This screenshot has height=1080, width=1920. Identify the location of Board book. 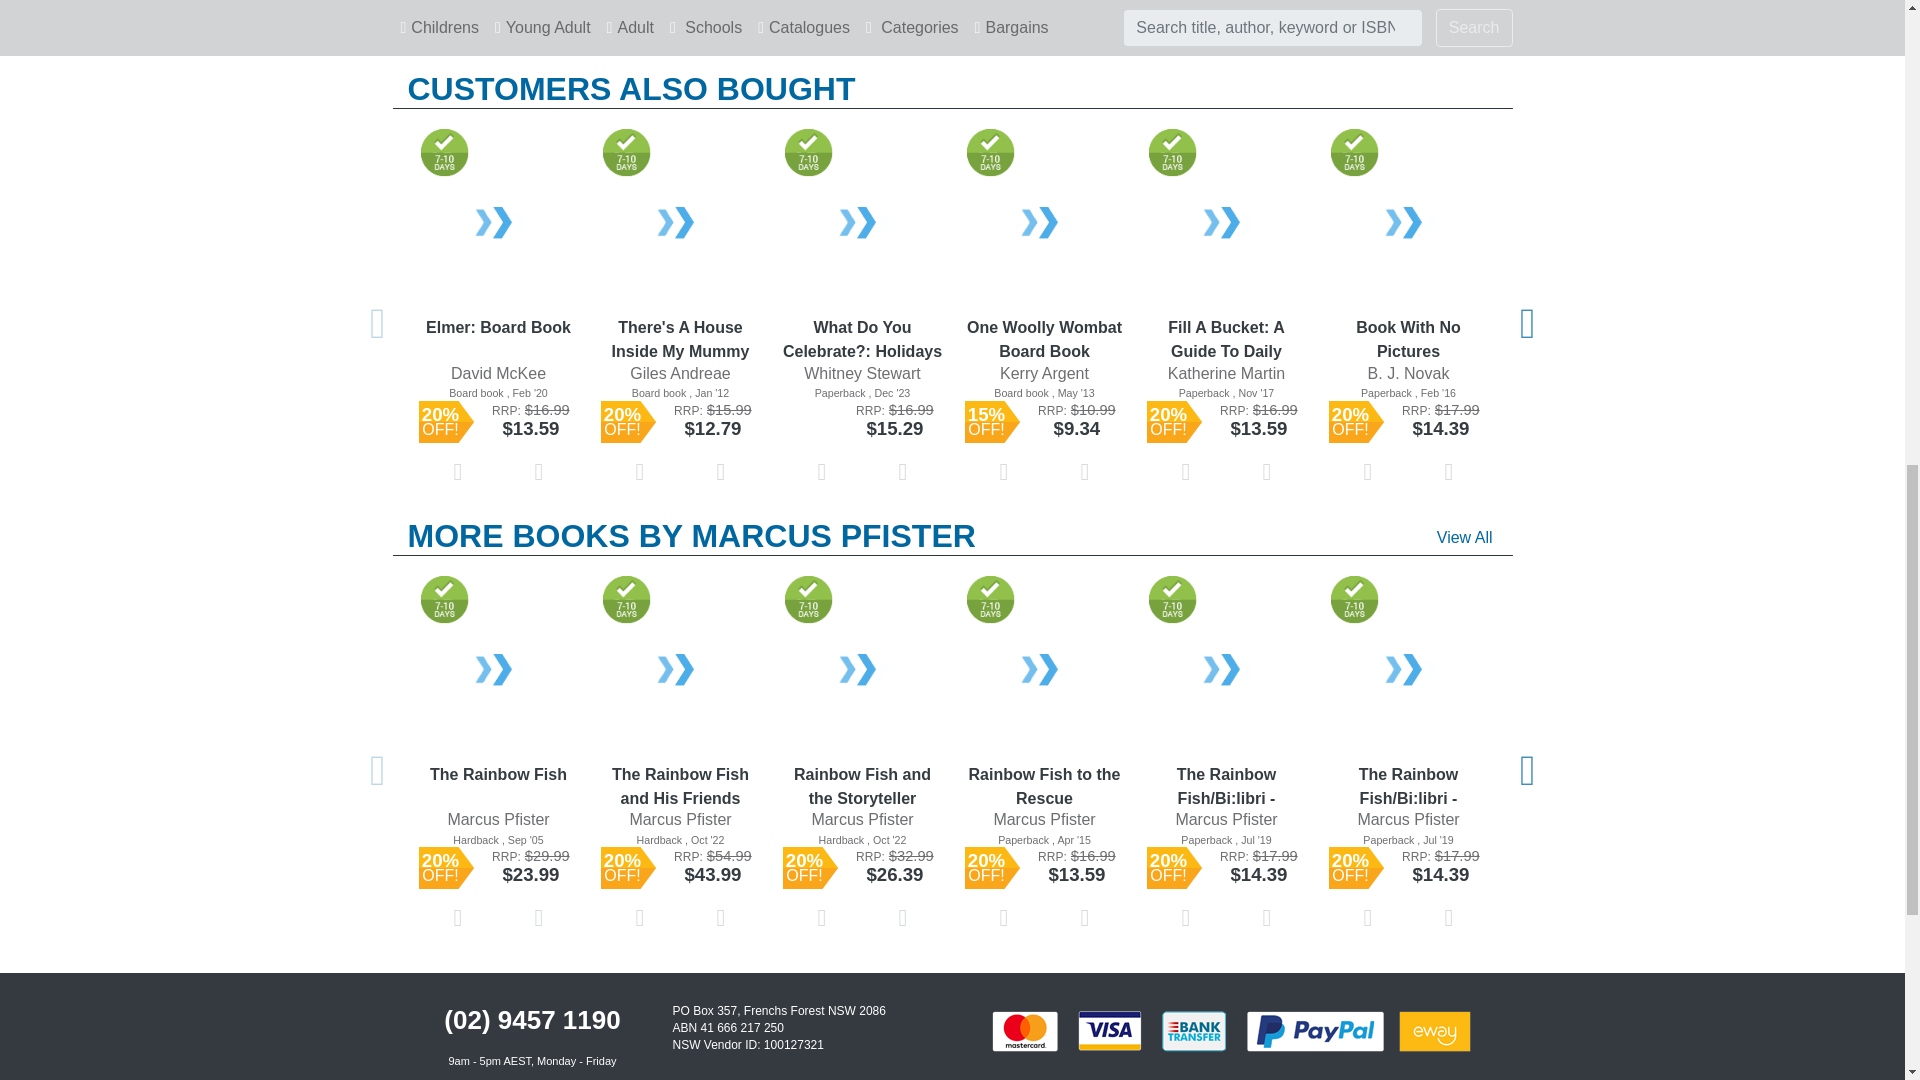
(498, 392).